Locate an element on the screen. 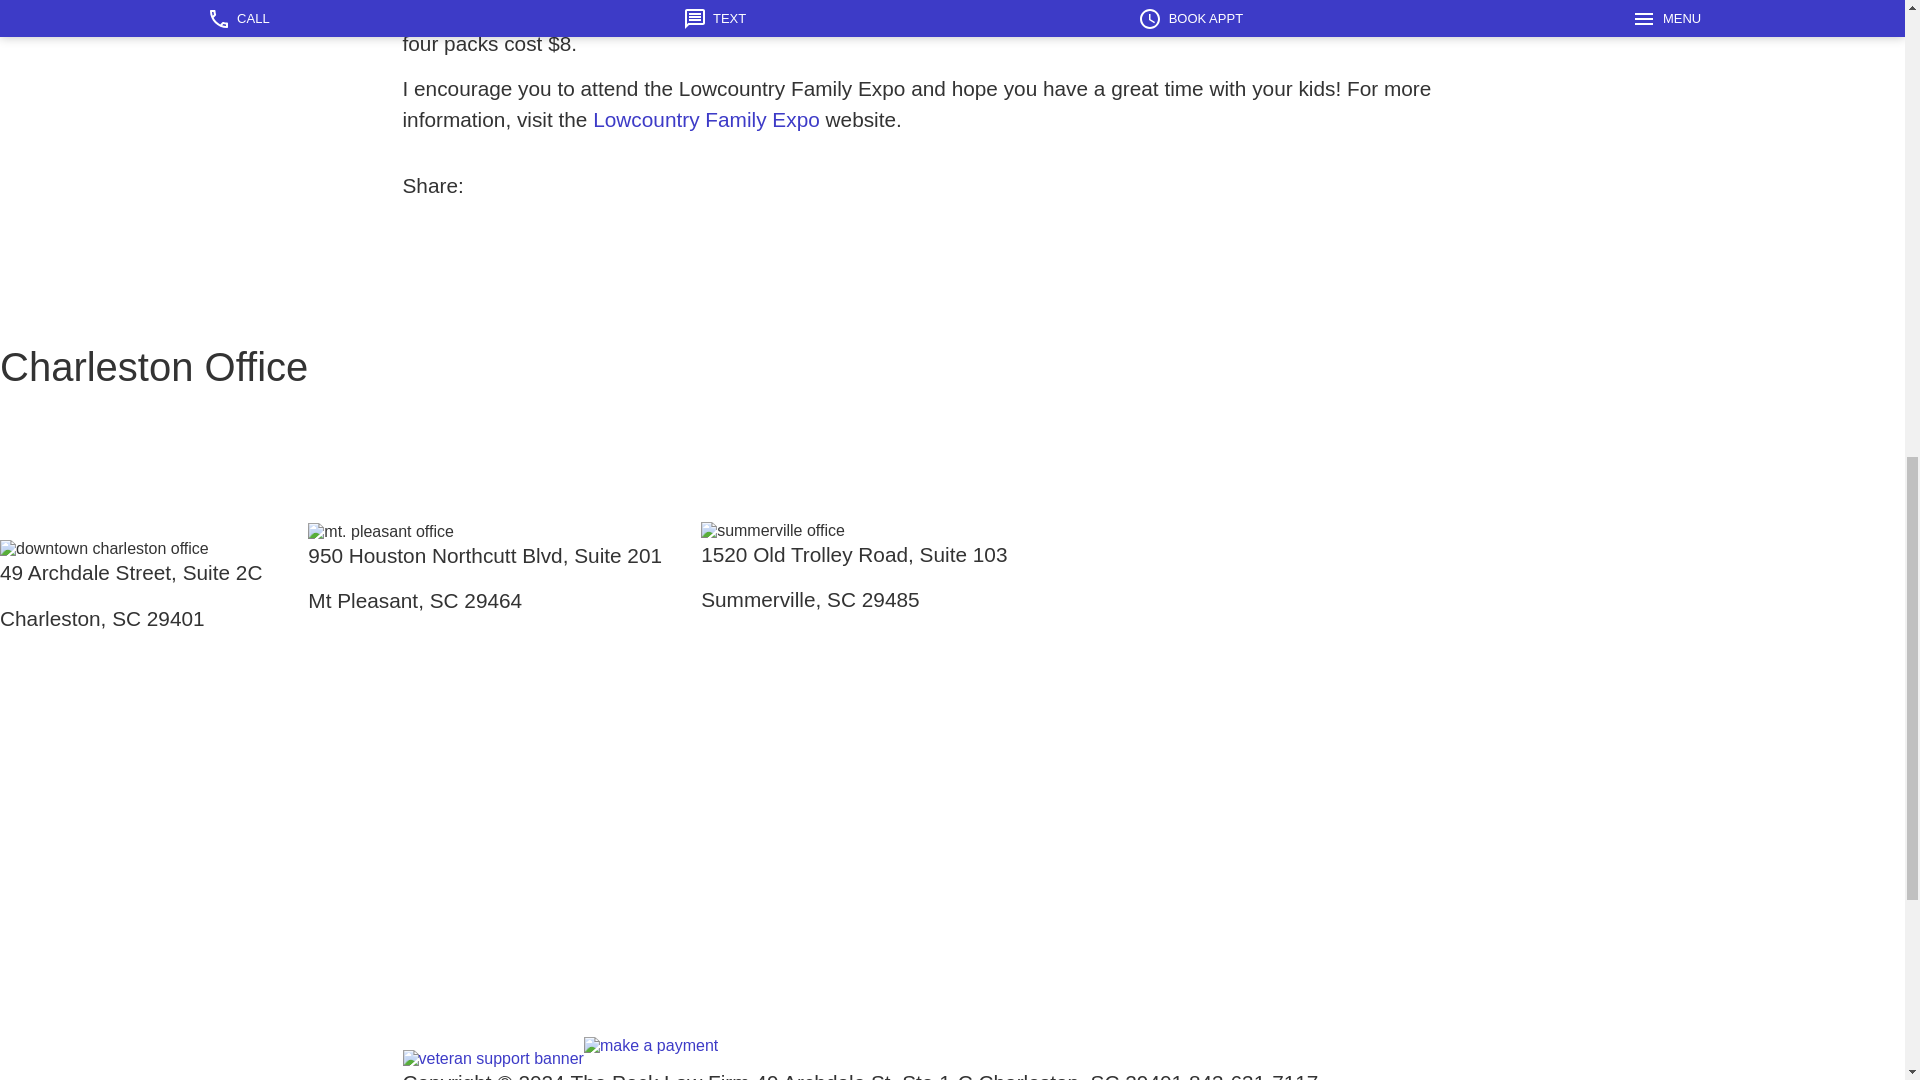 The width and height of the screenshot is (1920, 1080). Summerville Office is located at coordinates (868, 384).